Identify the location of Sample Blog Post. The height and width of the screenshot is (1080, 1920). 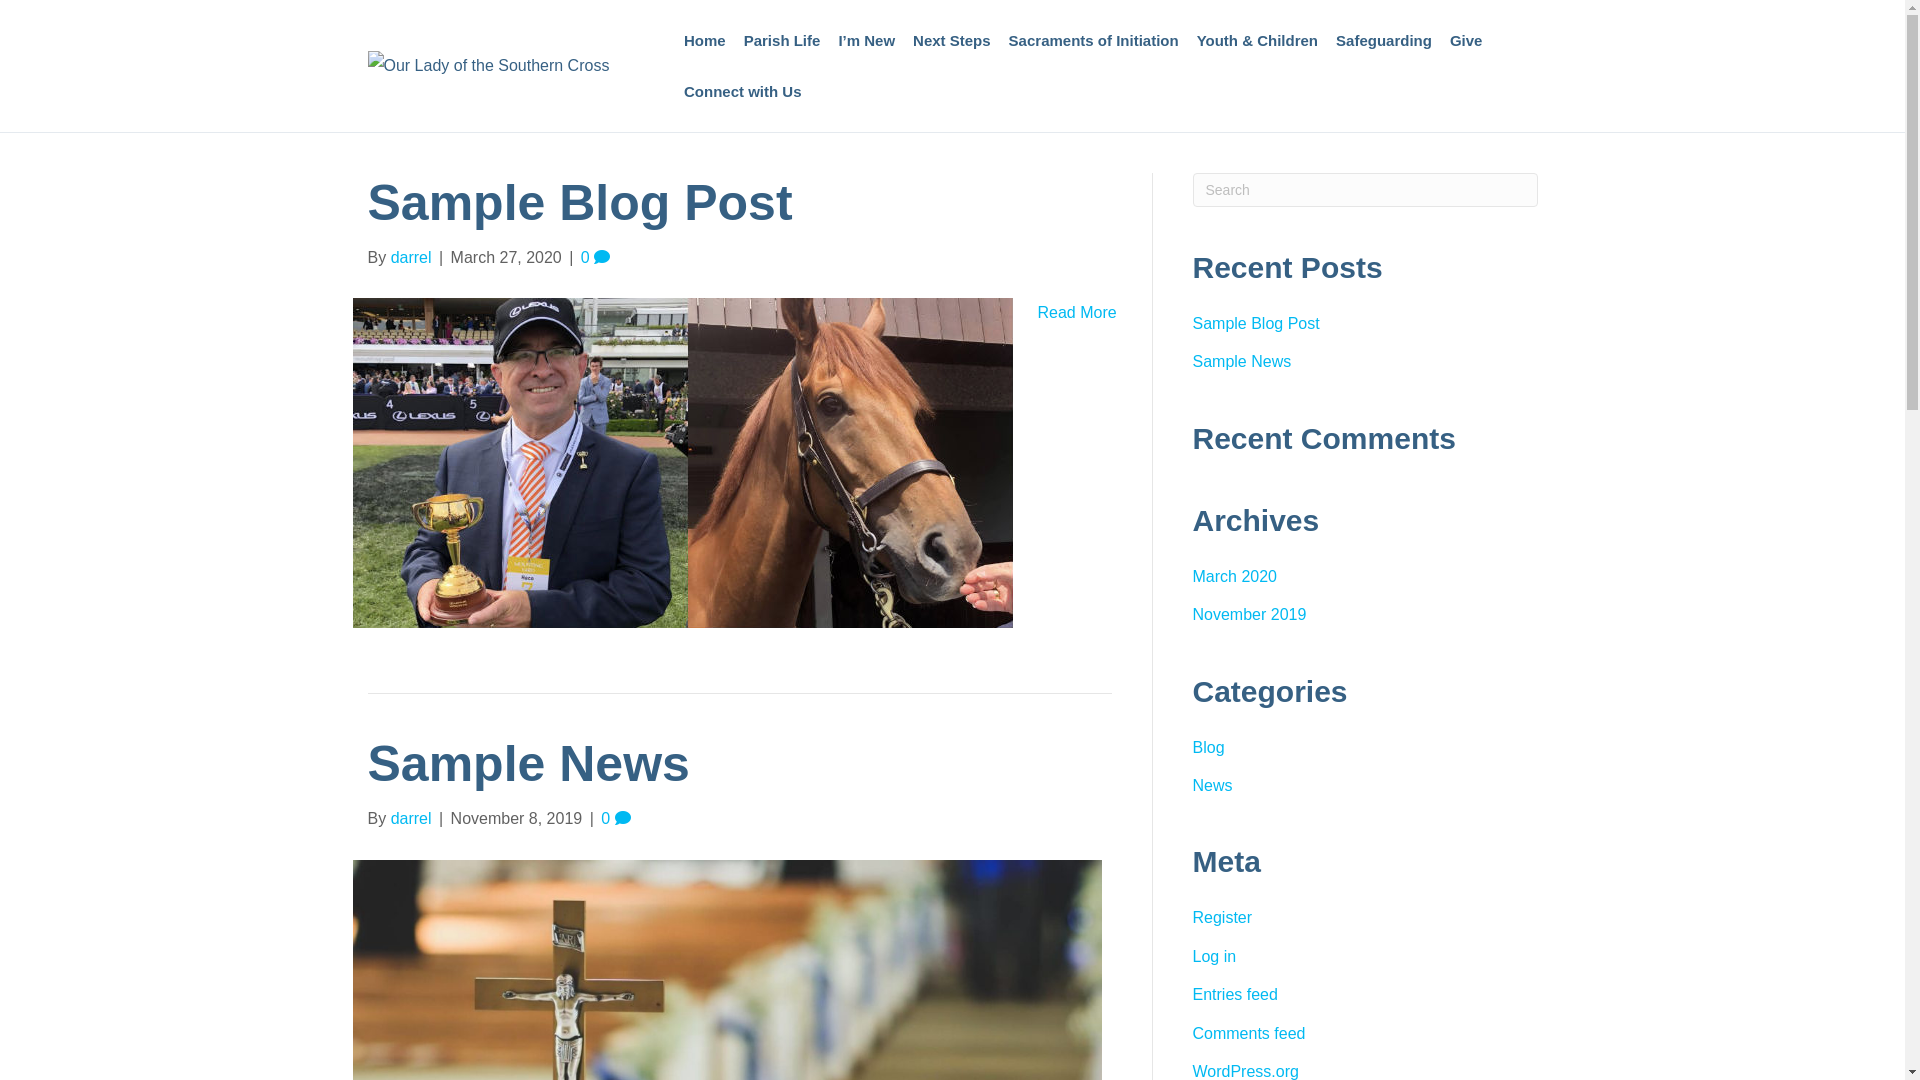
(1256, 324).